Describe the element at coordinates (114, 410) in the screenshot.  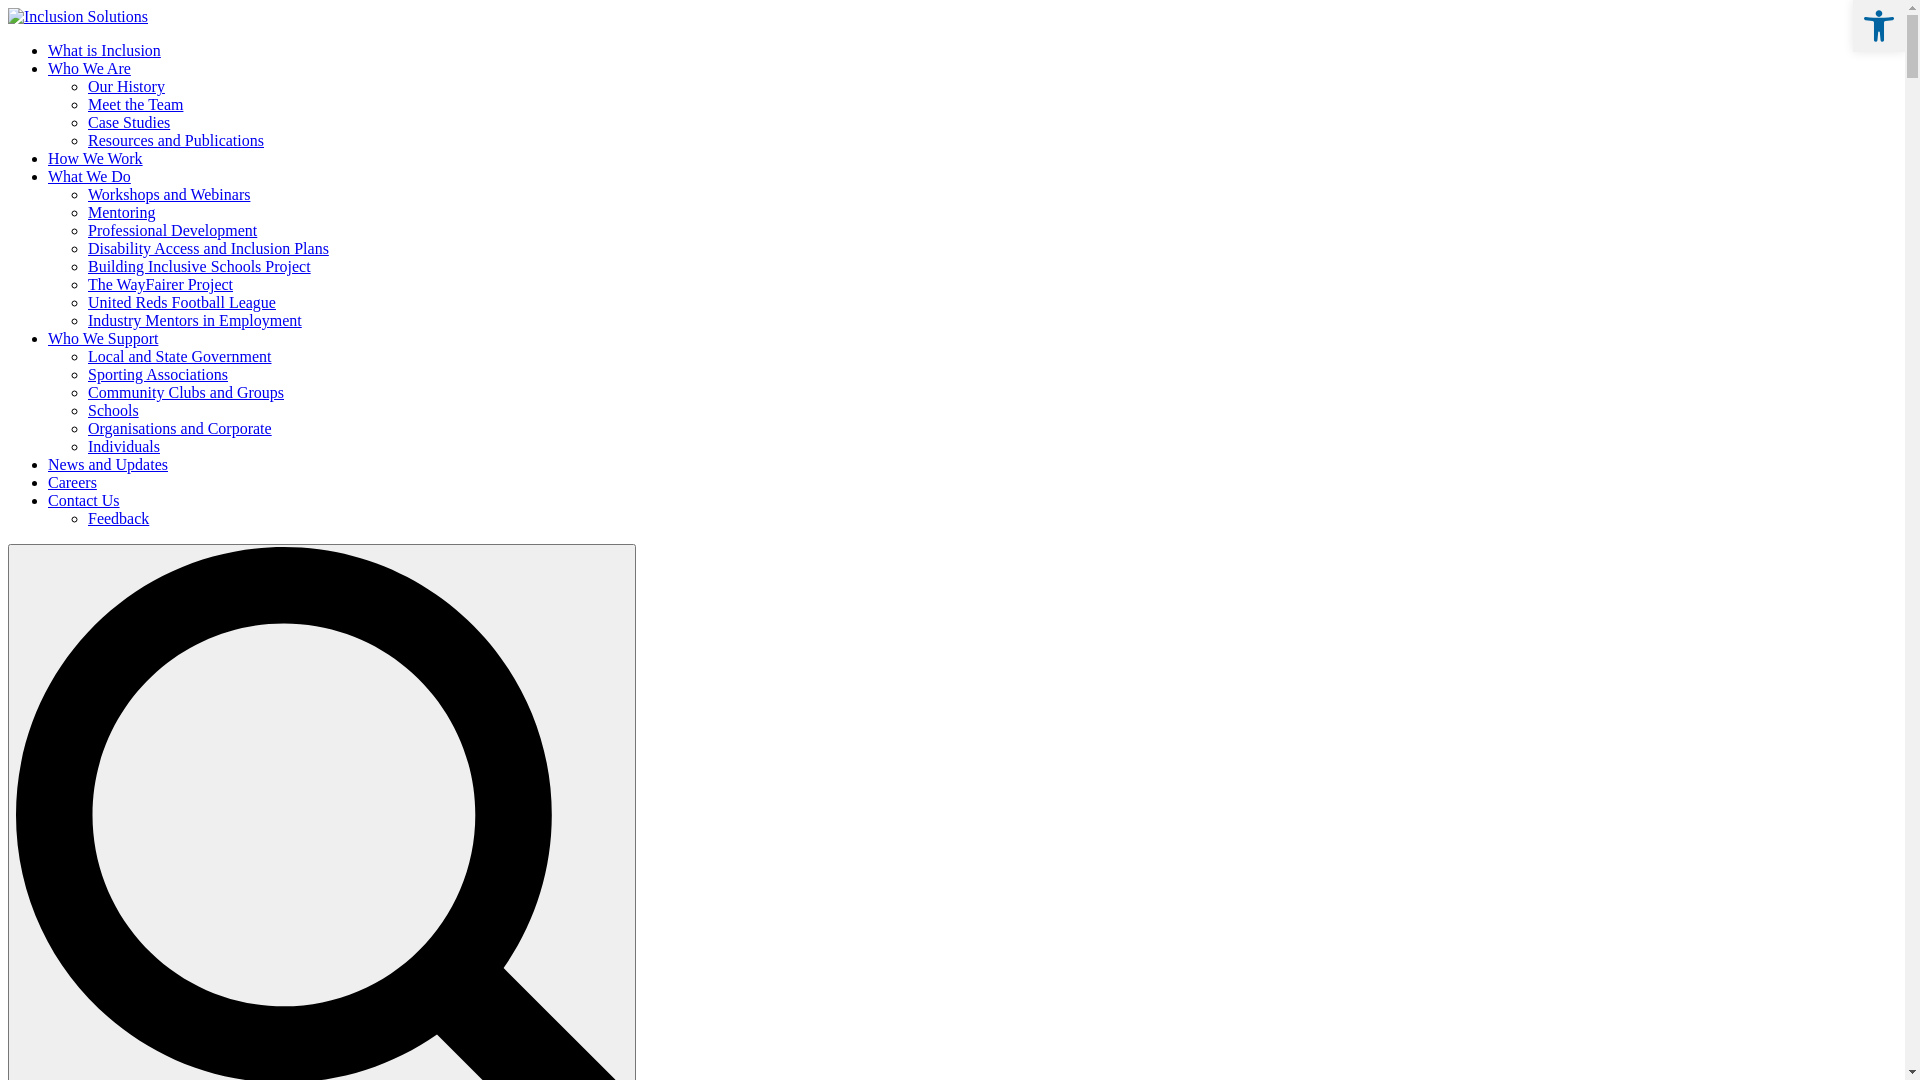
I see `Schools` at that location.